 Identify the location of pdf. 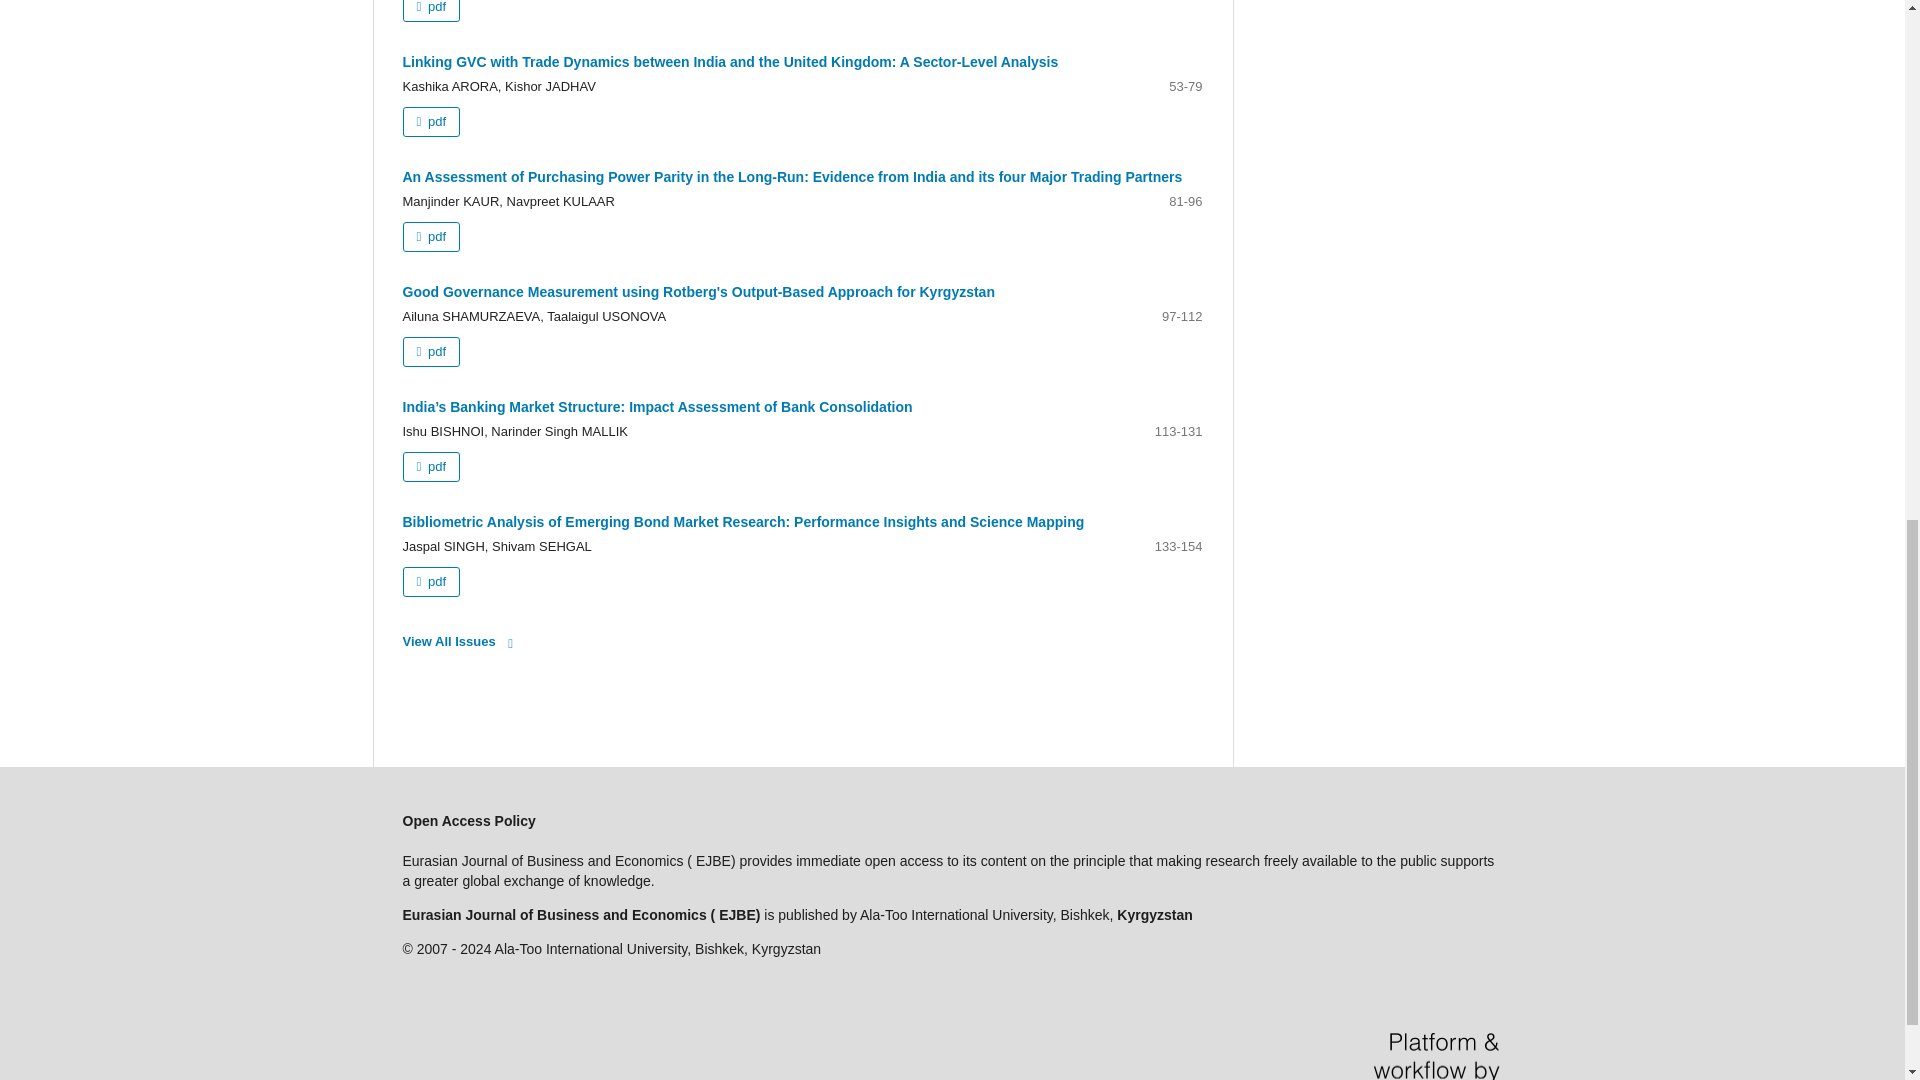
(430, 352).